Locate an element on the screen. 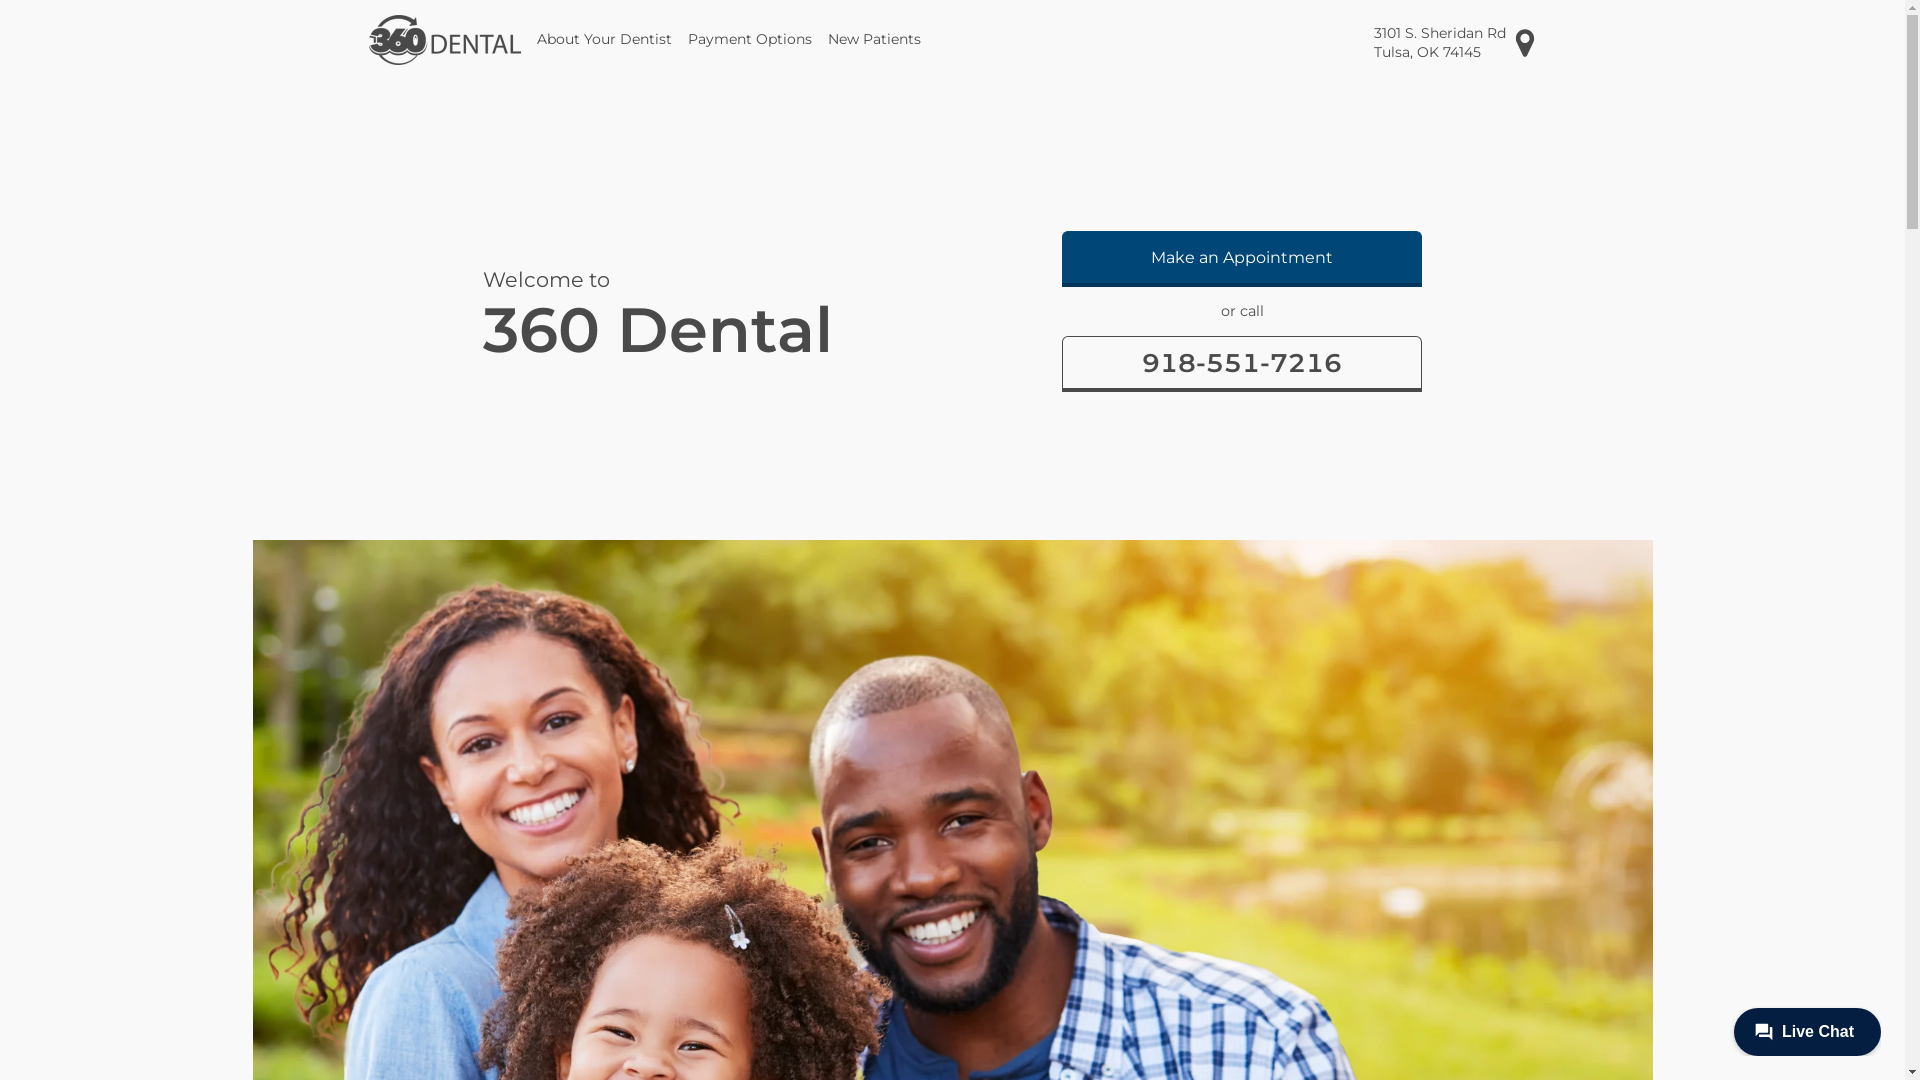  Payment Options is located at coordinates (750, 40).